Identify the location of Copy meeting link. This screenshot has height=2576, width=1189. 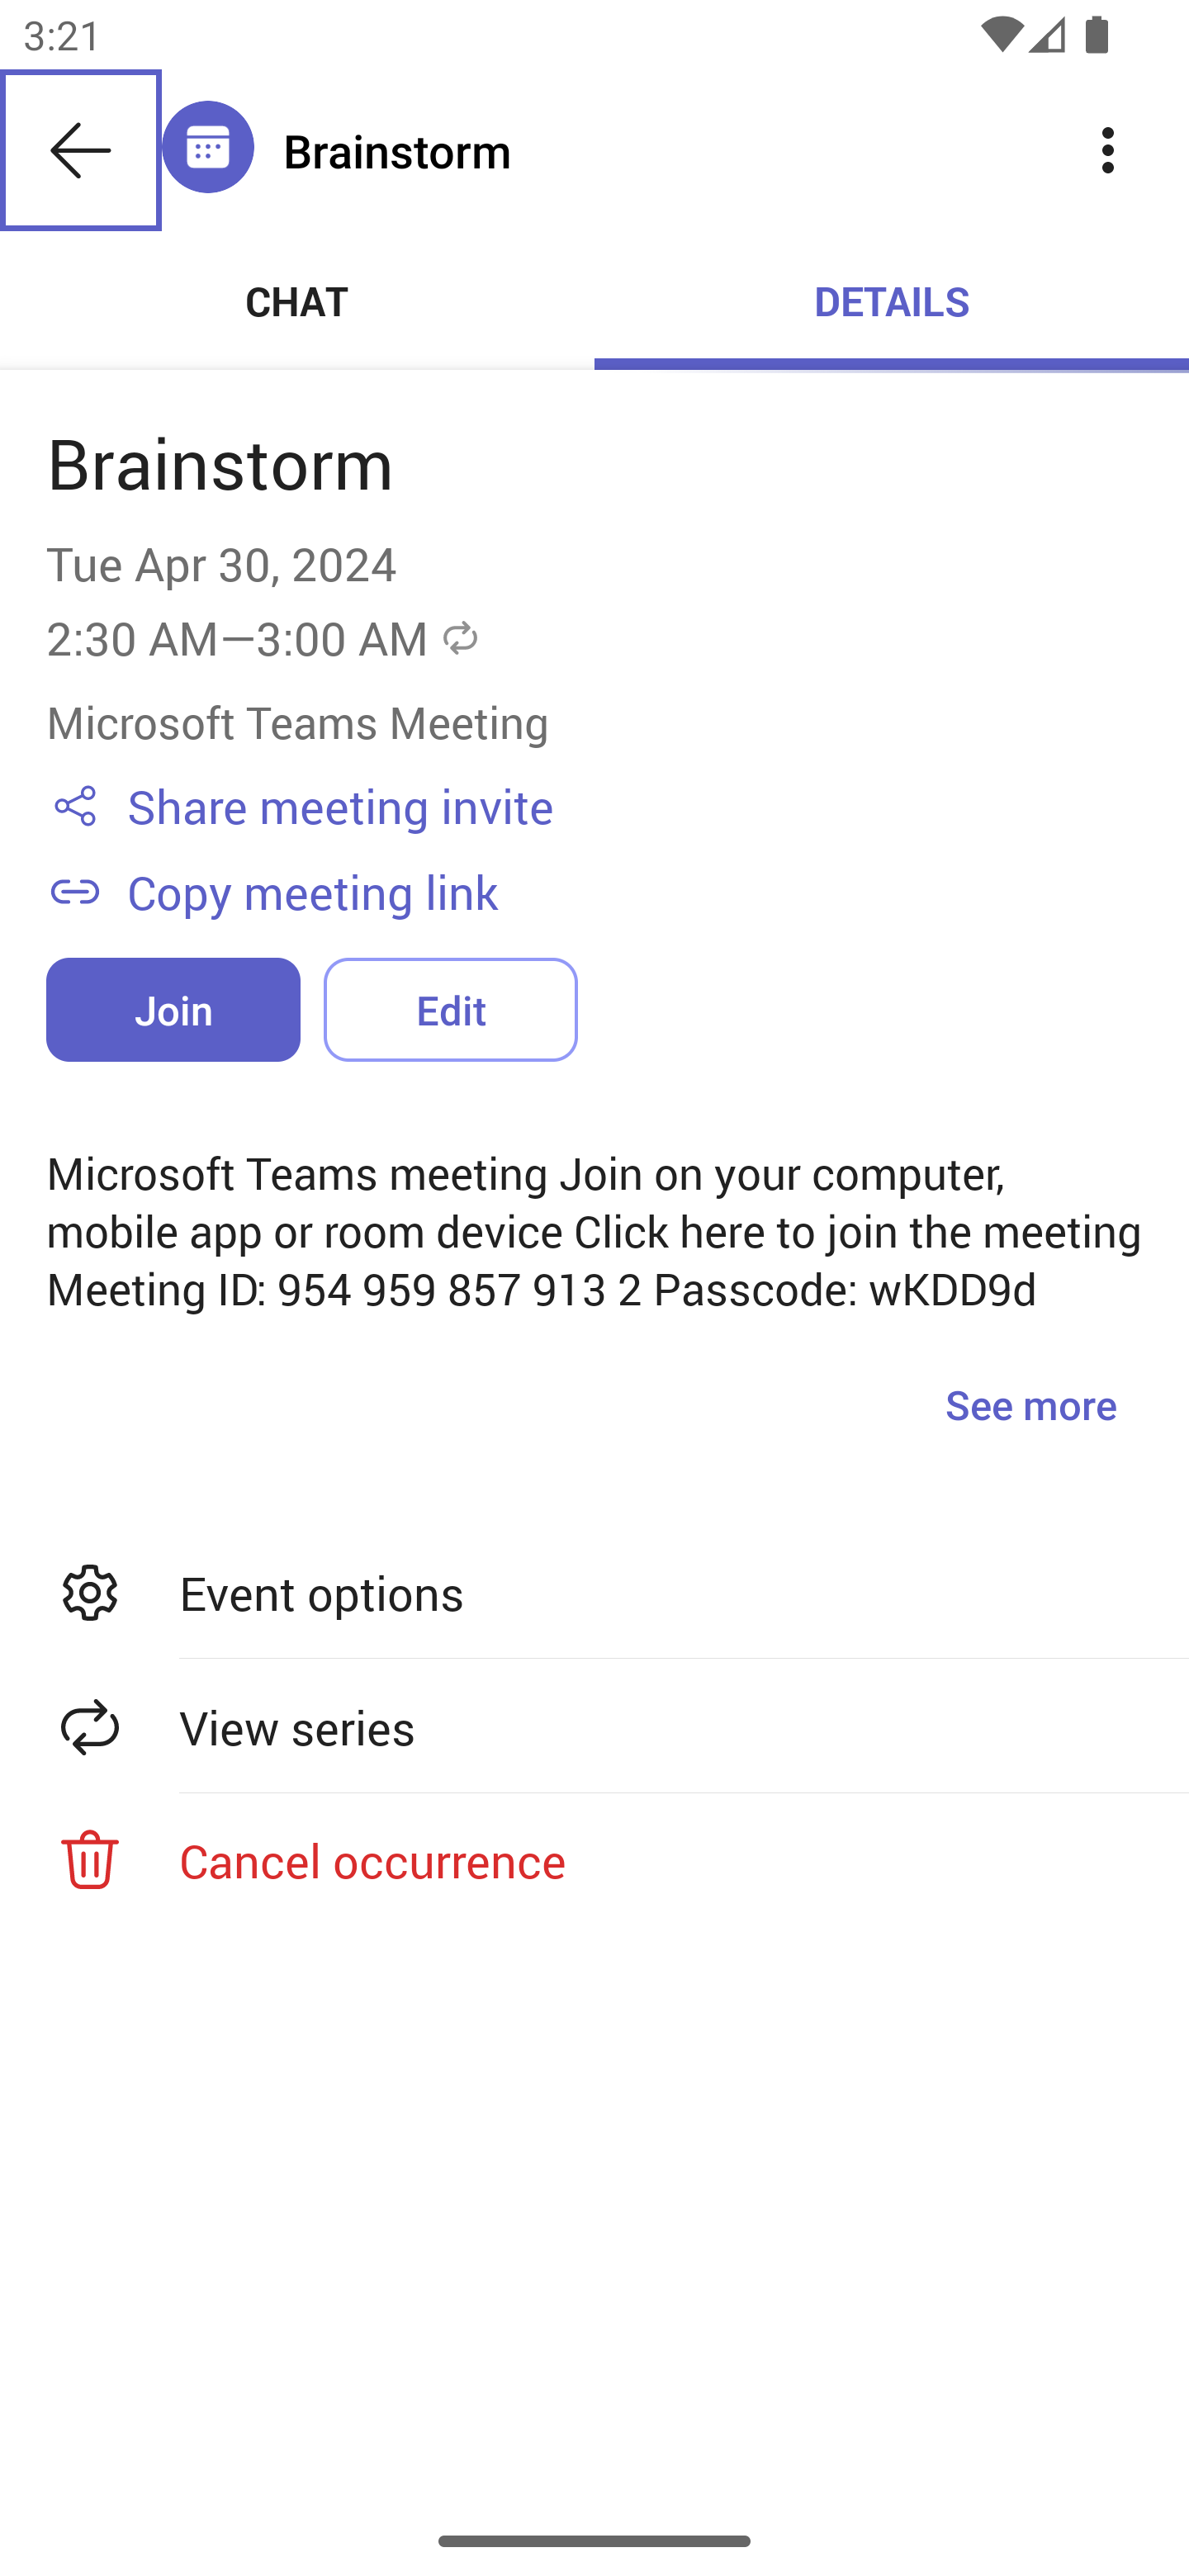
(634, 891).